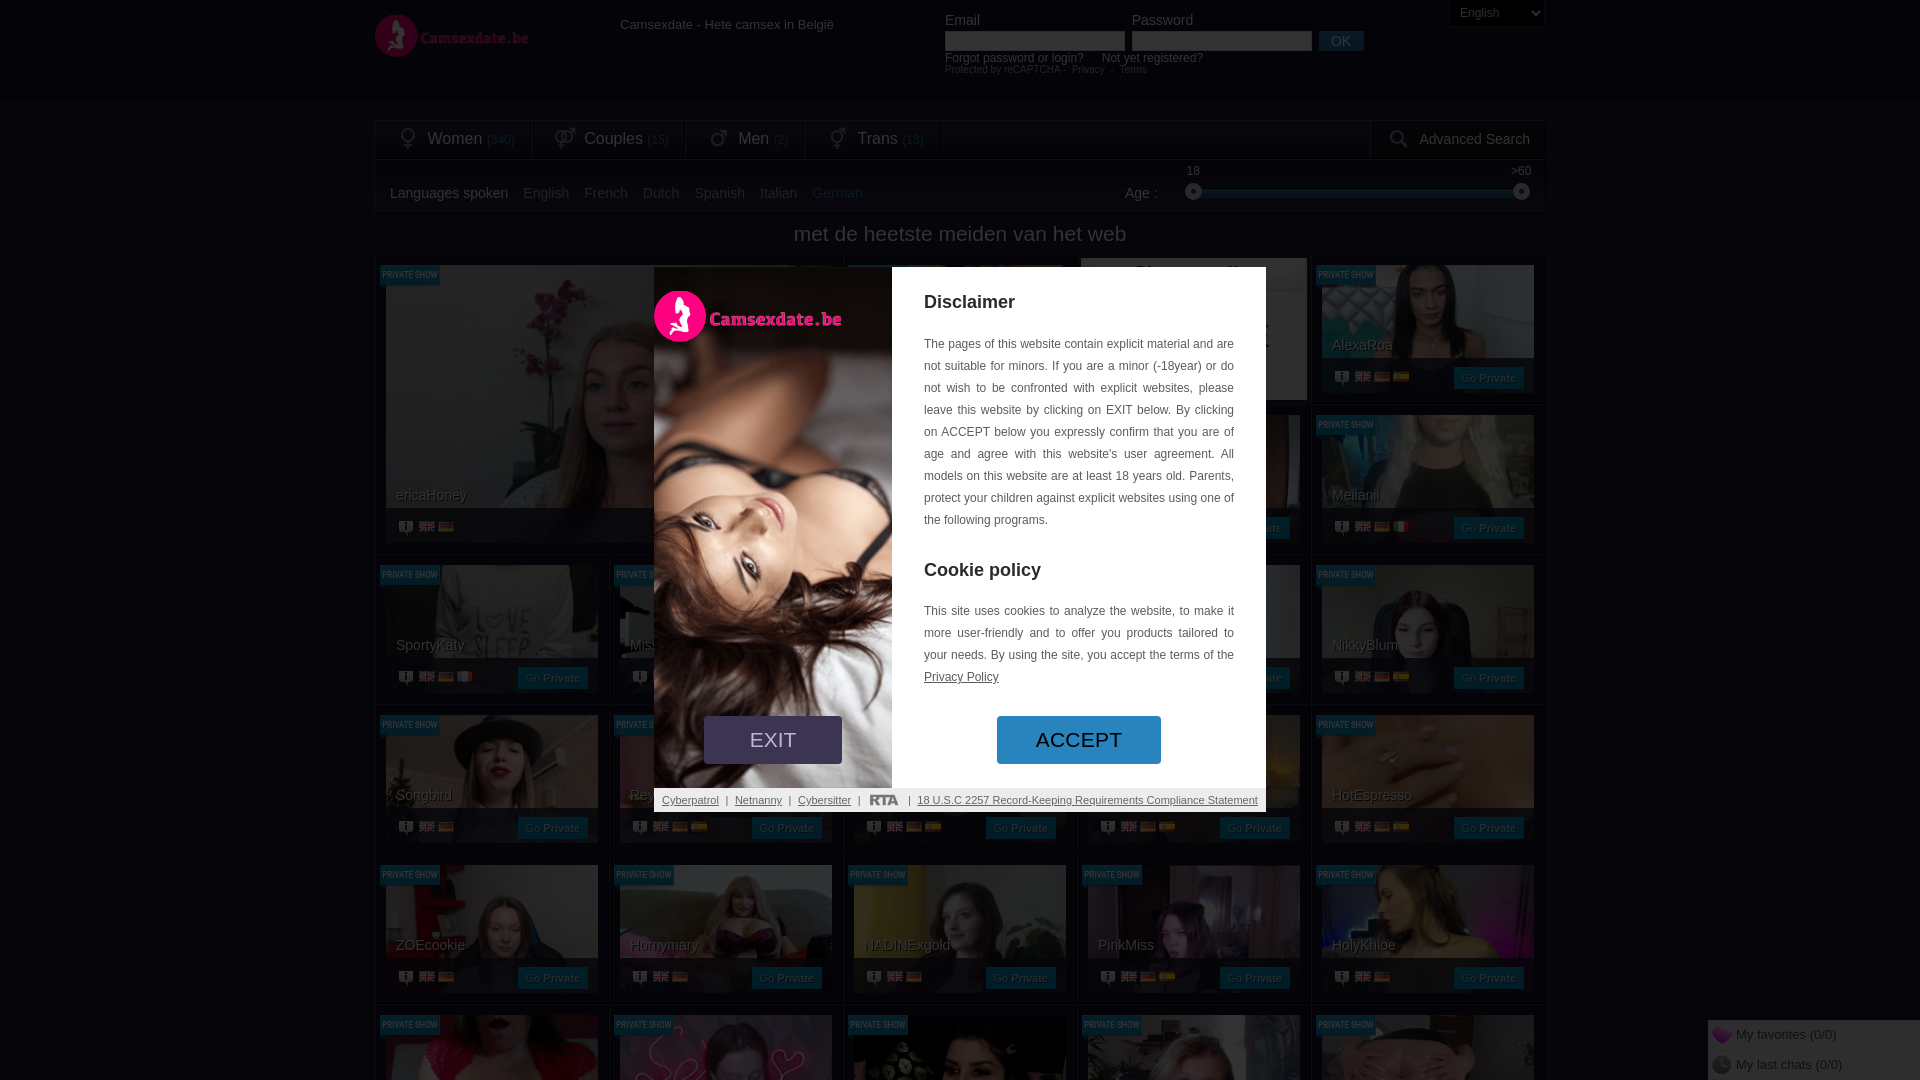  I want to click on ZOEcookie - Sexcam, so click(492, 944).